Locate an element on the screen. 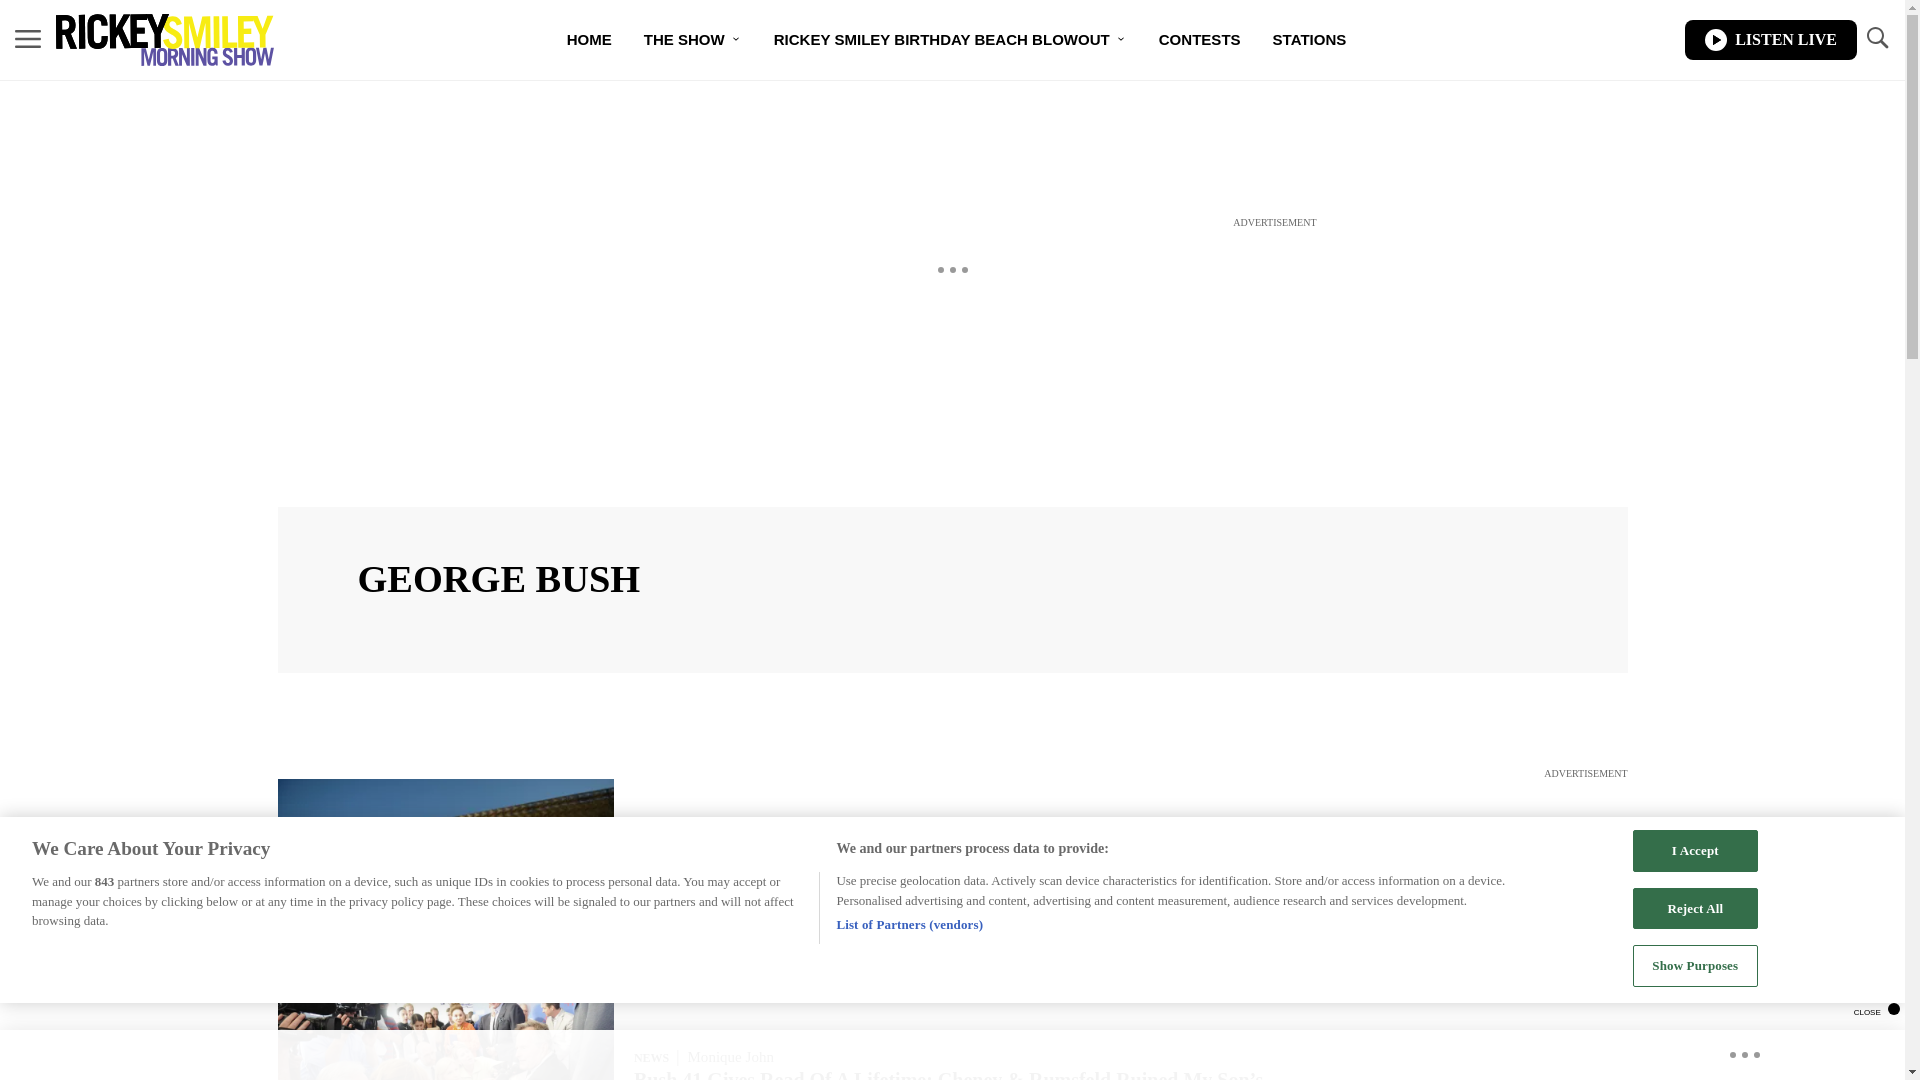 This screenshot has height=1080, width=1920. Stations is located at coordinates (1310, 40).